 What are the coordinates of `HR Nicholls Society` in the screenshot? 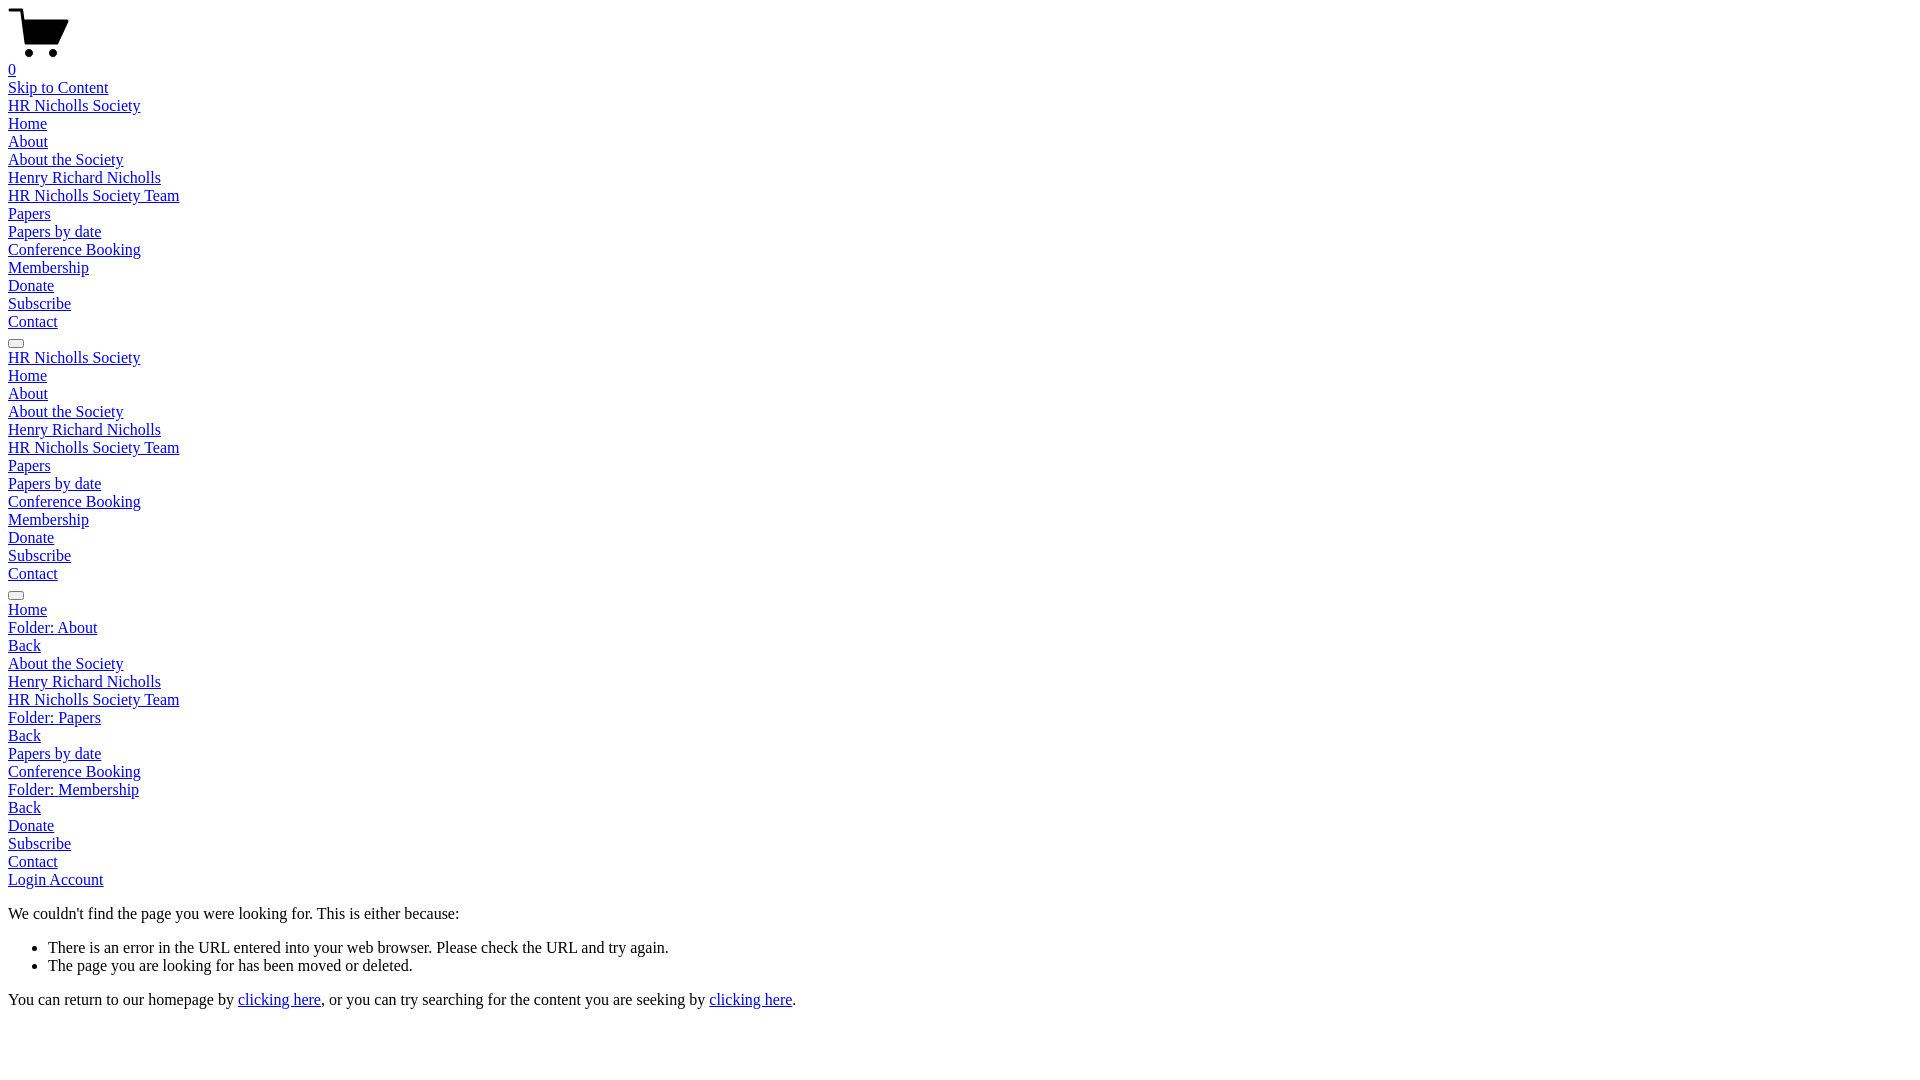 It's located at (74, 358).